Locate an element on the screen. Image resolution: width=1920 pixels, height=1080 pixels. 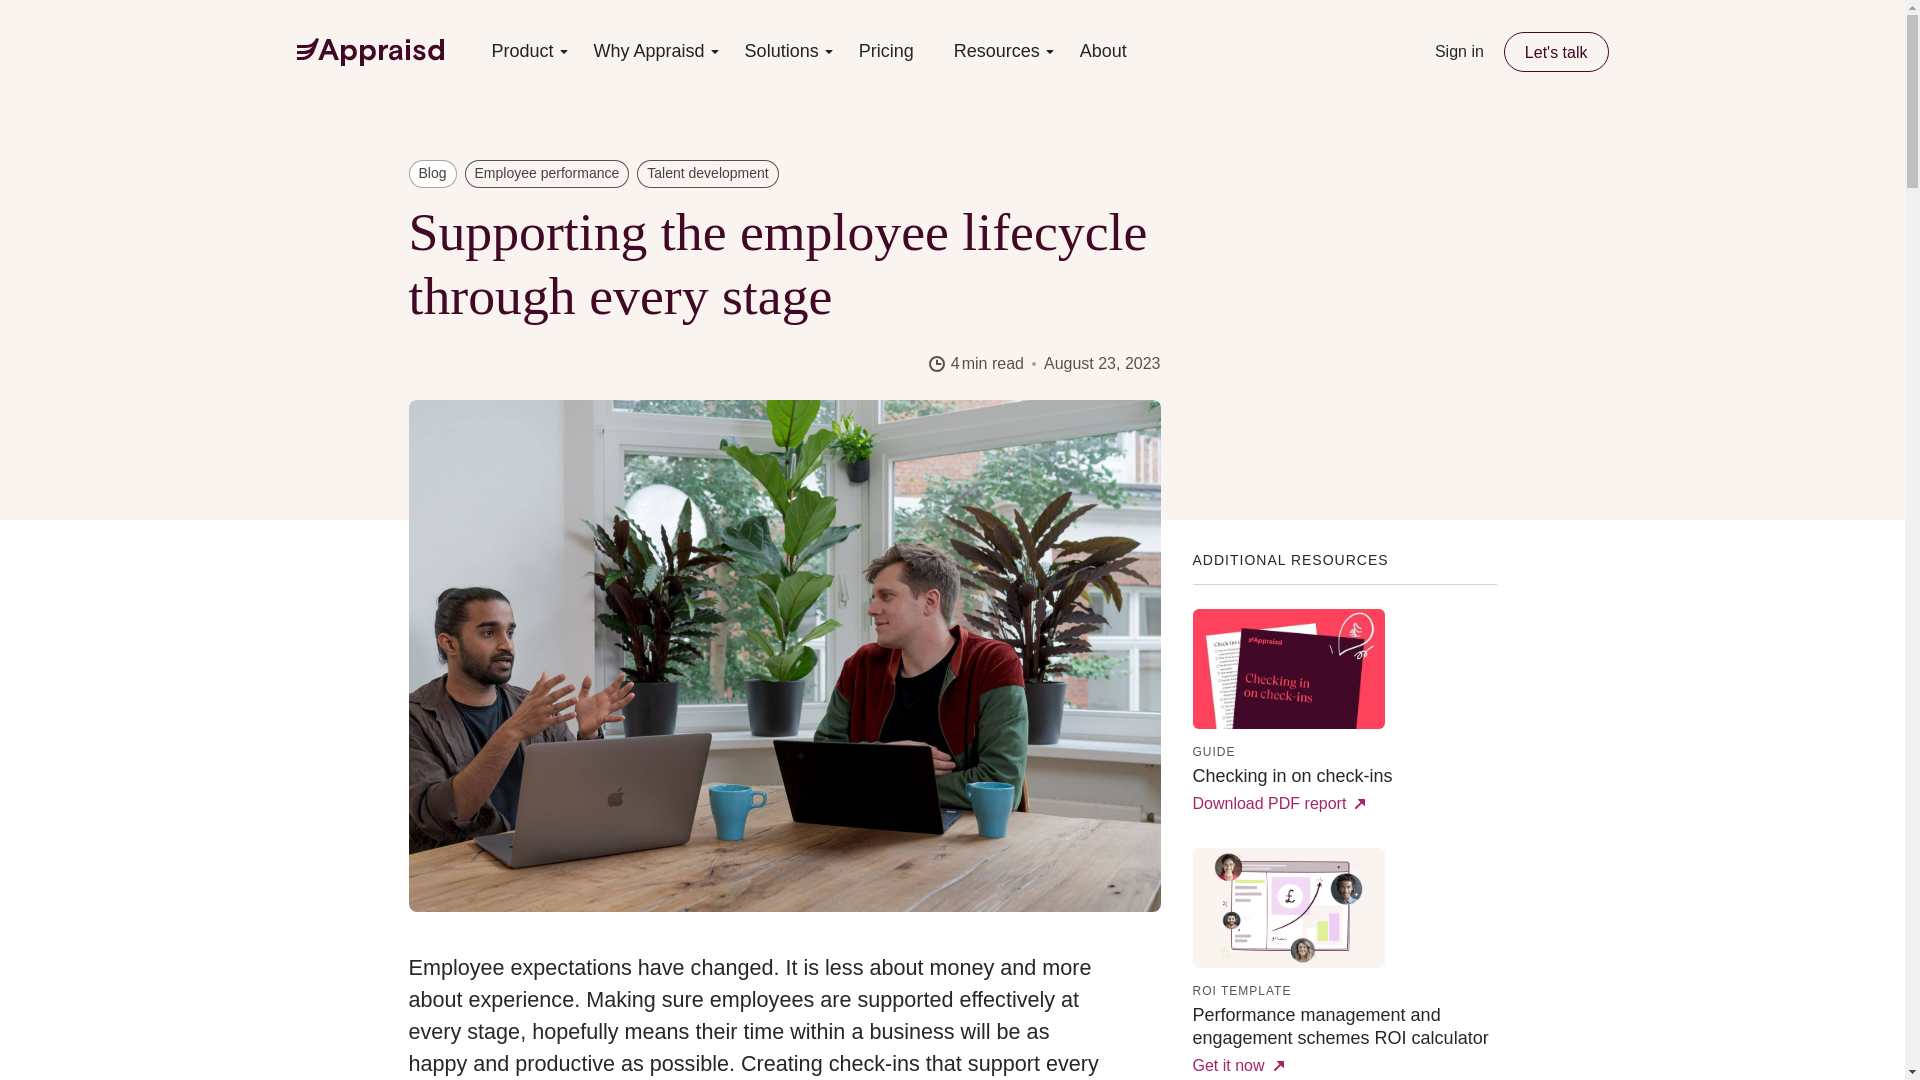
Clock icon is located at coordinates (936, 364).